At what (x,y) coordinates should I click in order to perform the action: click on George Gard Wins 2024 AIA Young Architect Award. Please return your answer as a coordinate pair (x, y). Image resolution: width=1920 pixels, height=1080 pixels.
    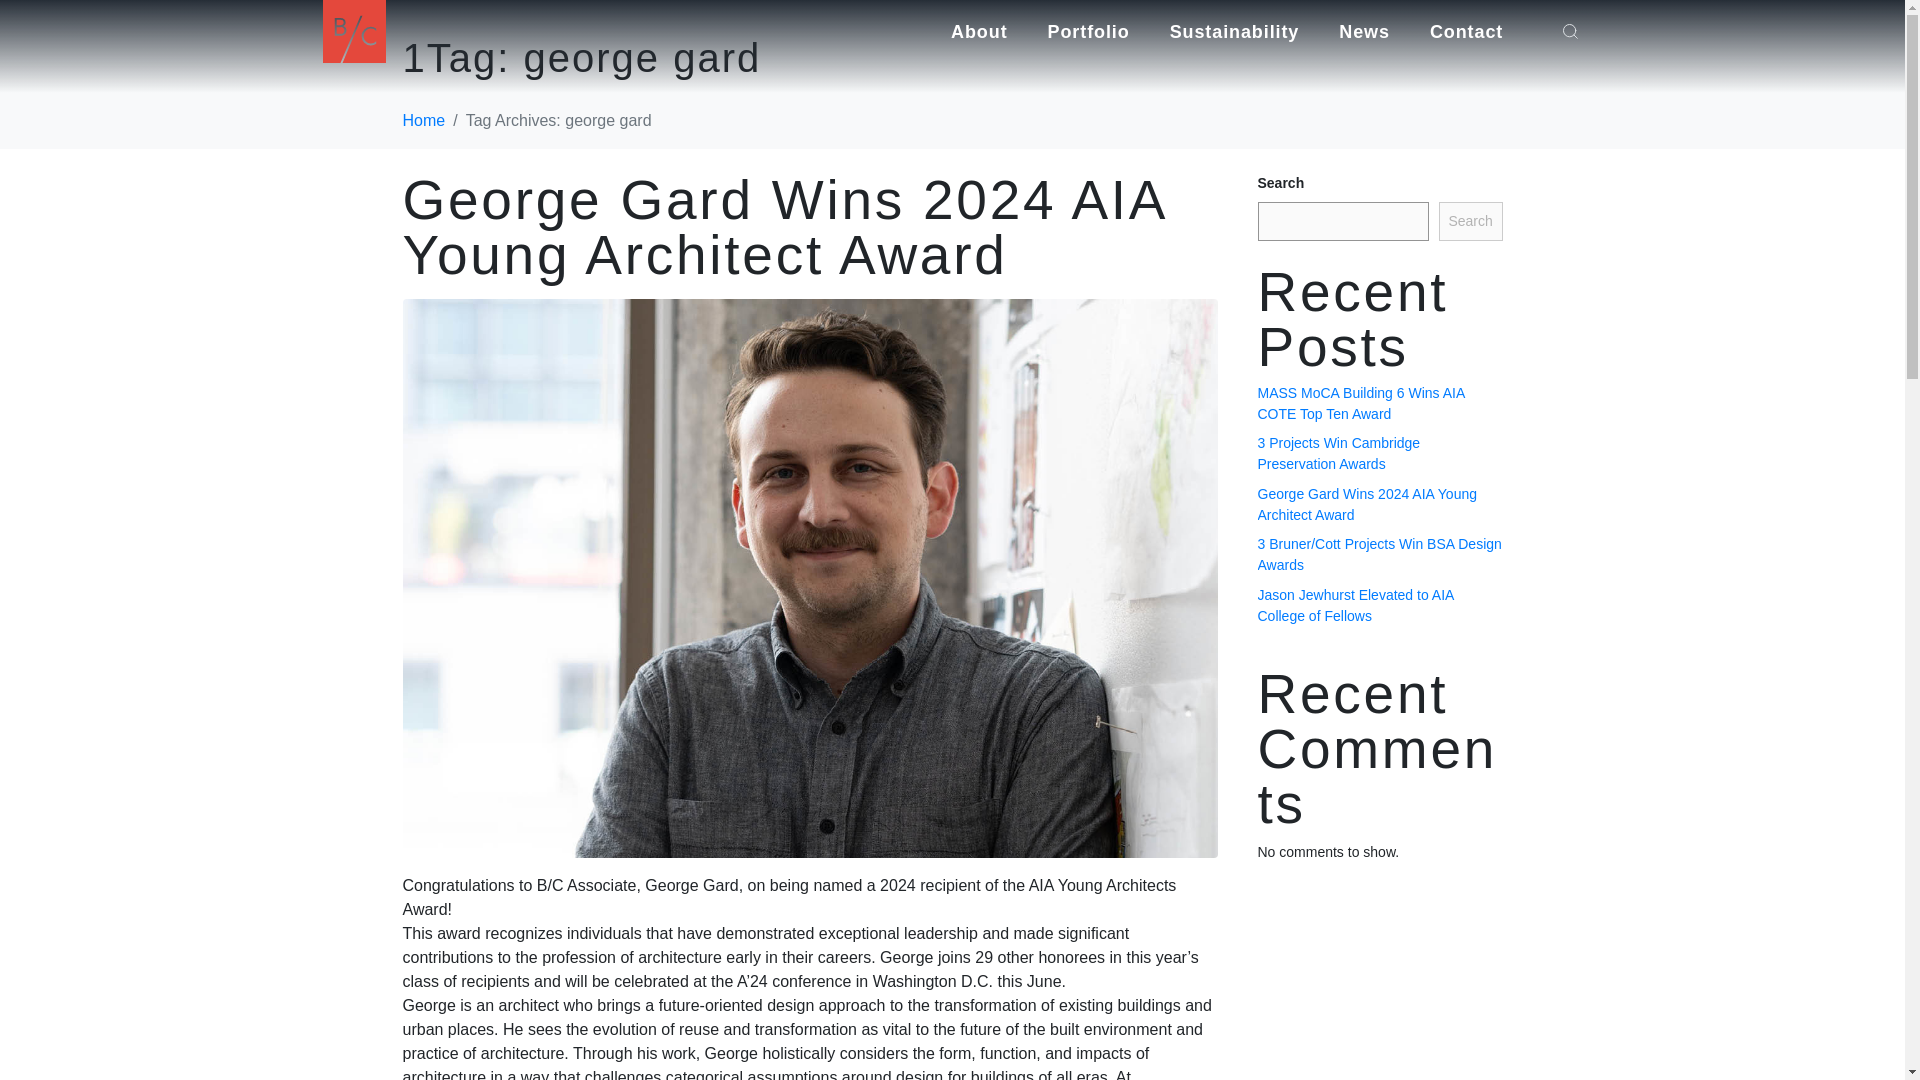
    Looking at the image, I should click on (783, 227).